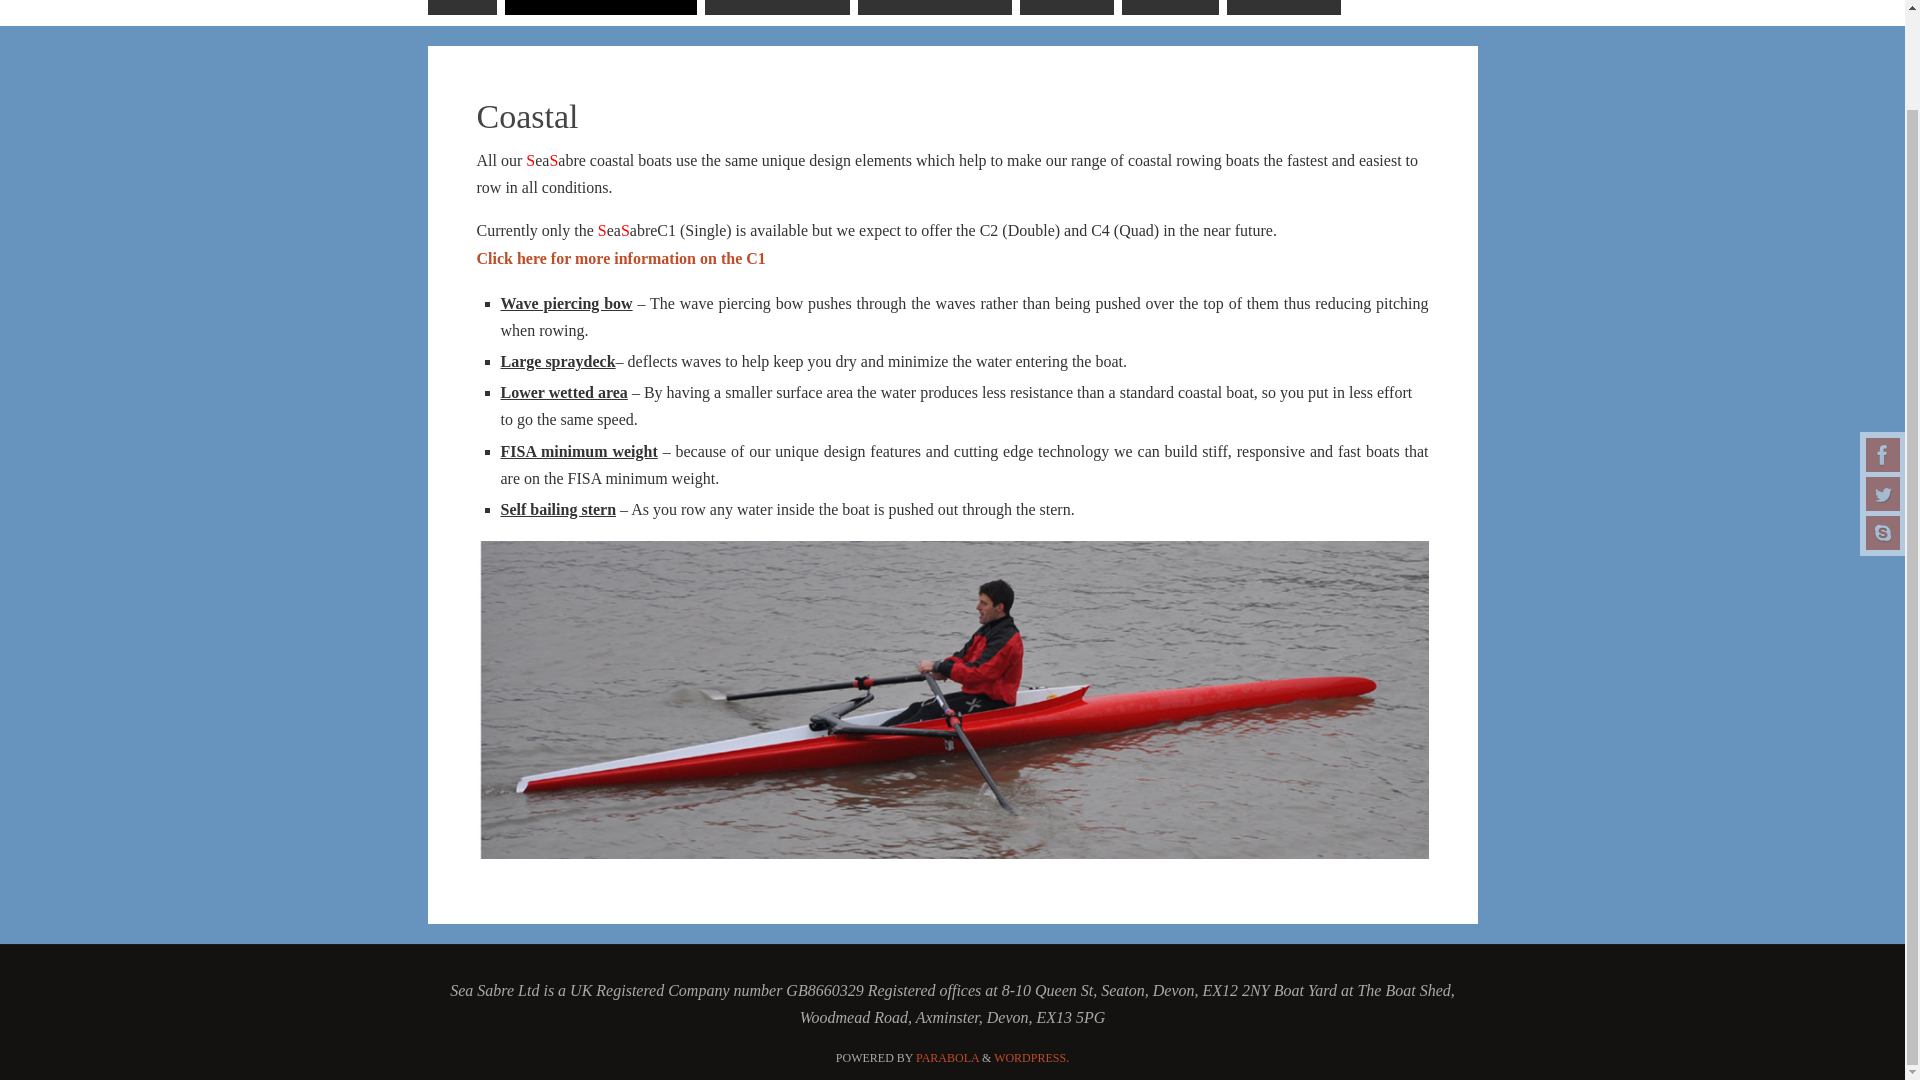 Image resolution: width=1920 pixels, height=1080 pixels. What do you see at coordinates (947, 1057) in the screenshot?
I see `Parabola Theme by Cryout Creations` at bounding box center [947, 1057].